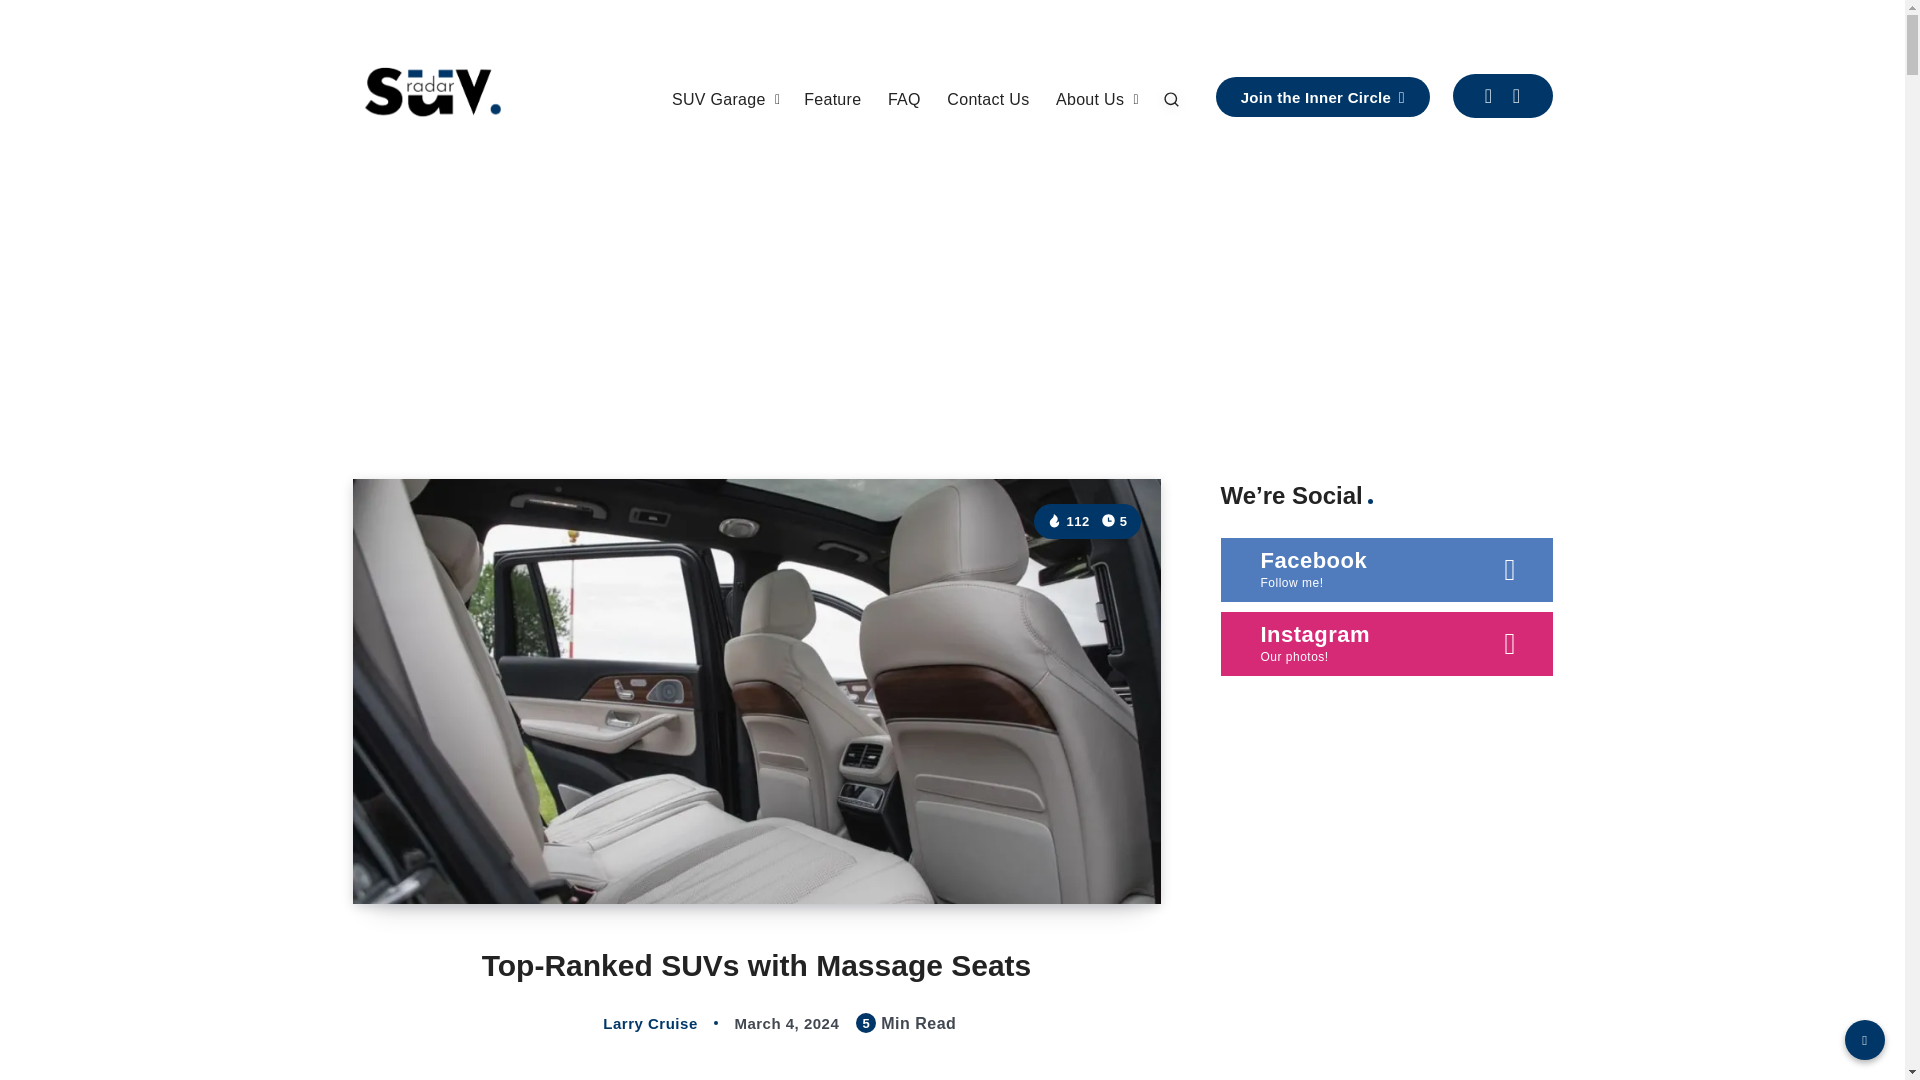 This screenshot has height=1080, width=1920. What do you see at coordinates (719, 100) in the screenshot?
I see `SUV Garage` at bounding box center [719, 100].